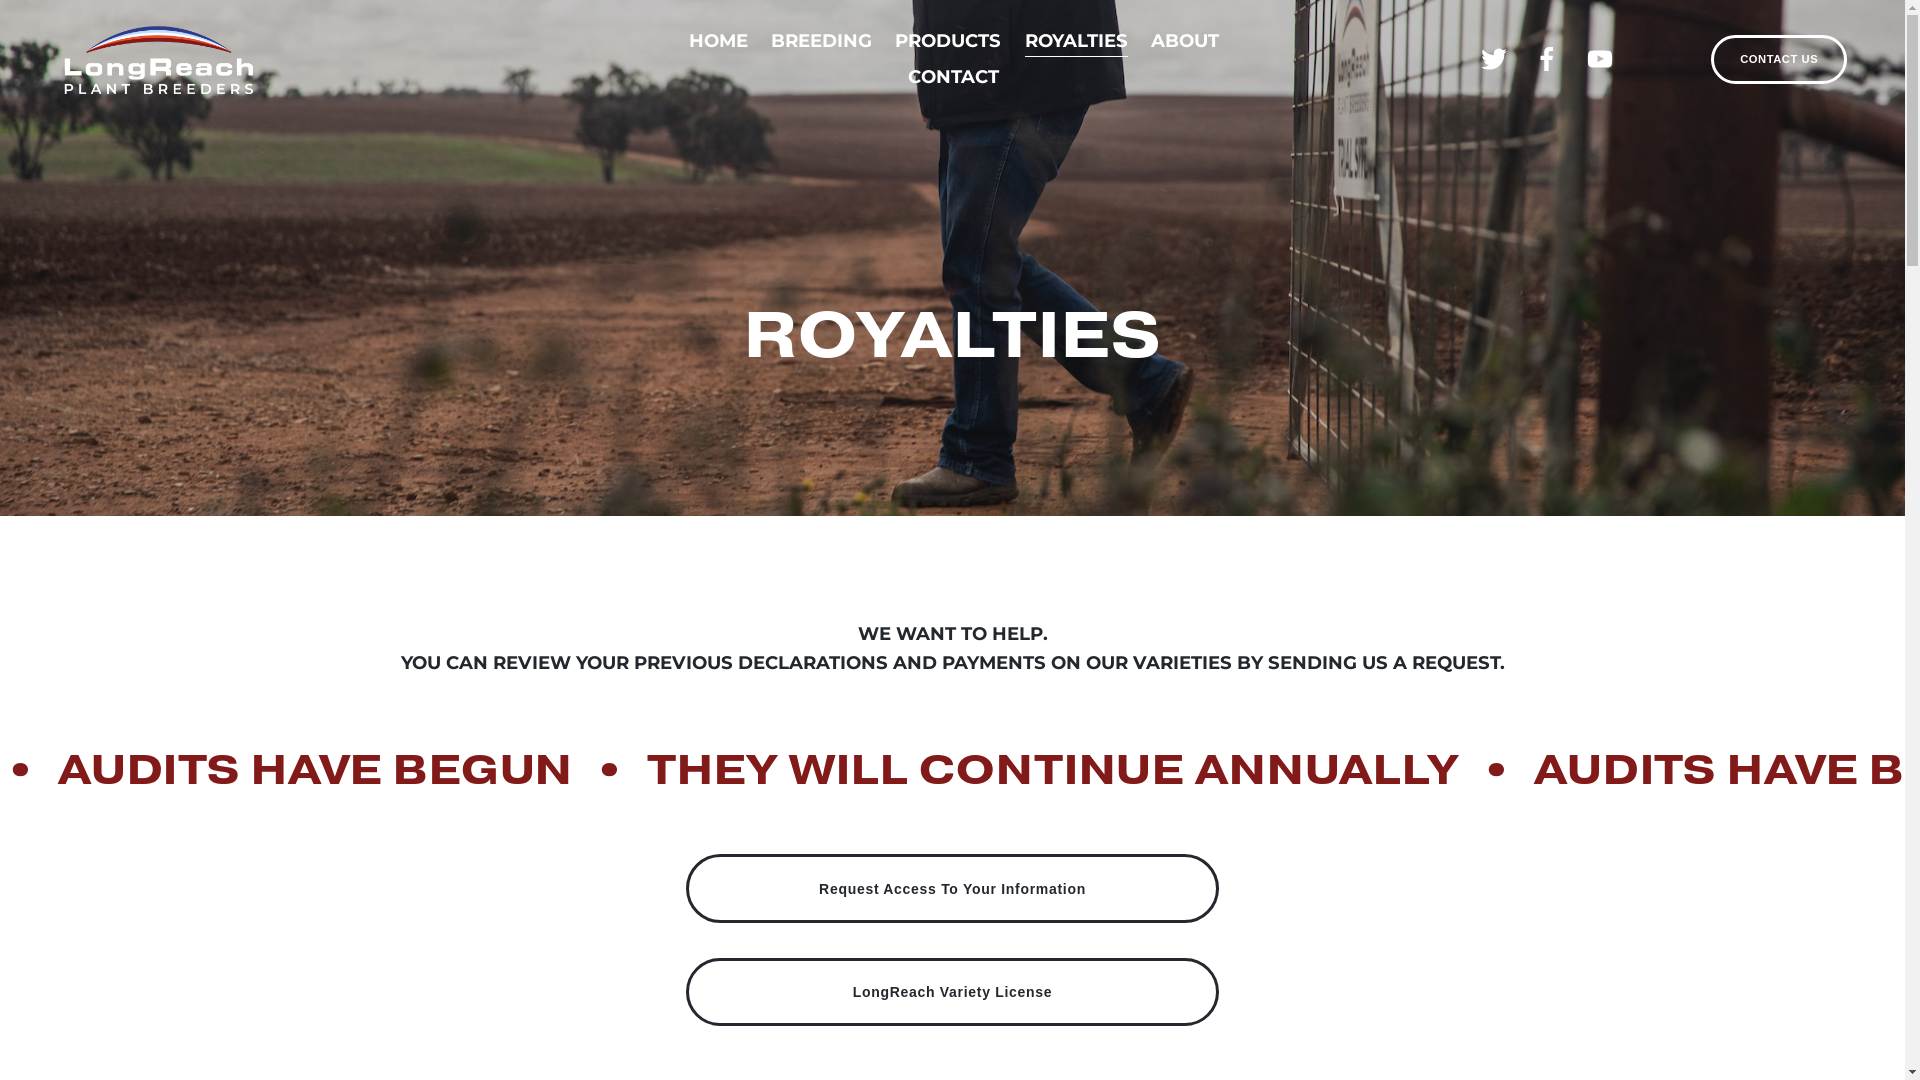 Image resolution: width=1920 pixels, height=1080 pixels. Describe the element at coordinates (1076, 41) in the screenshot. I see `ROYALTIES` at that location.